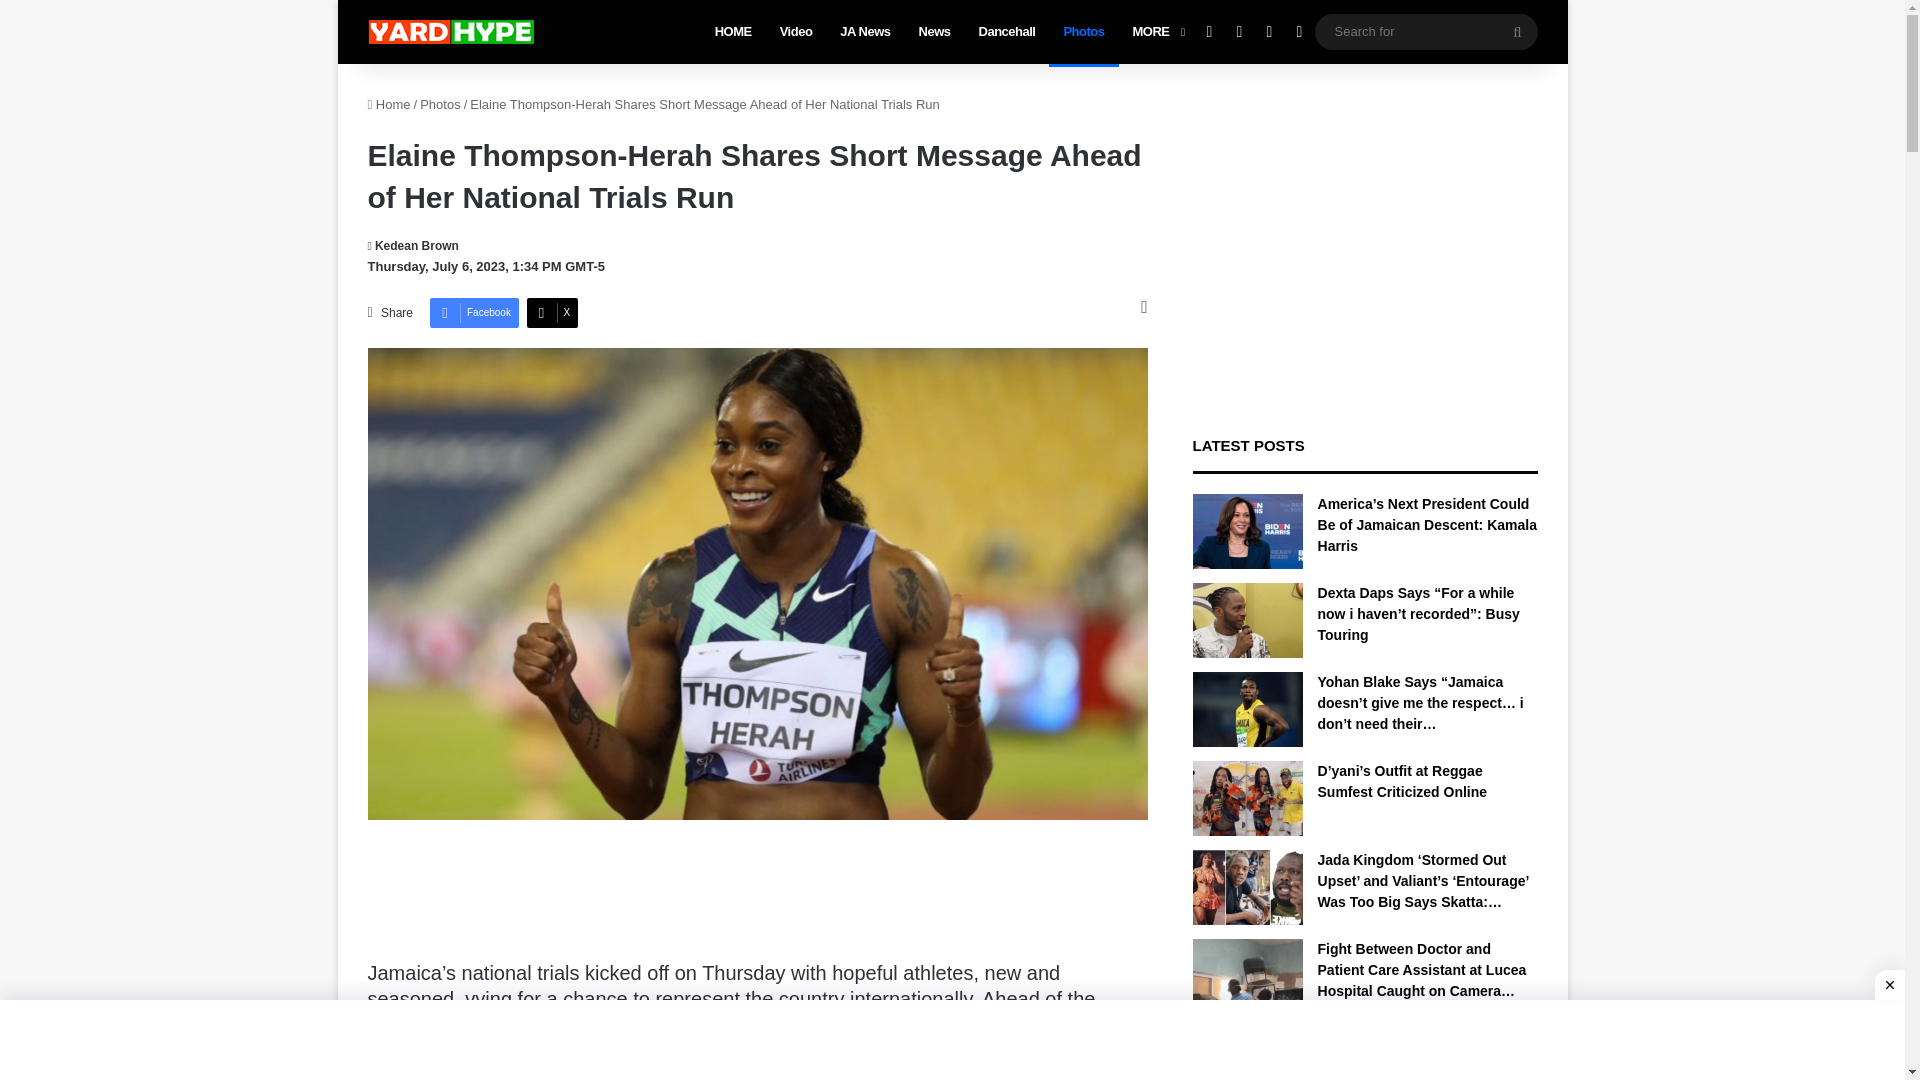 Image resolution: width=1920 pixels, height=1080 pixels. What do you see at coordinates (389, 104) in the screenshot?
I see `Home` at bounding box center [389, 104].